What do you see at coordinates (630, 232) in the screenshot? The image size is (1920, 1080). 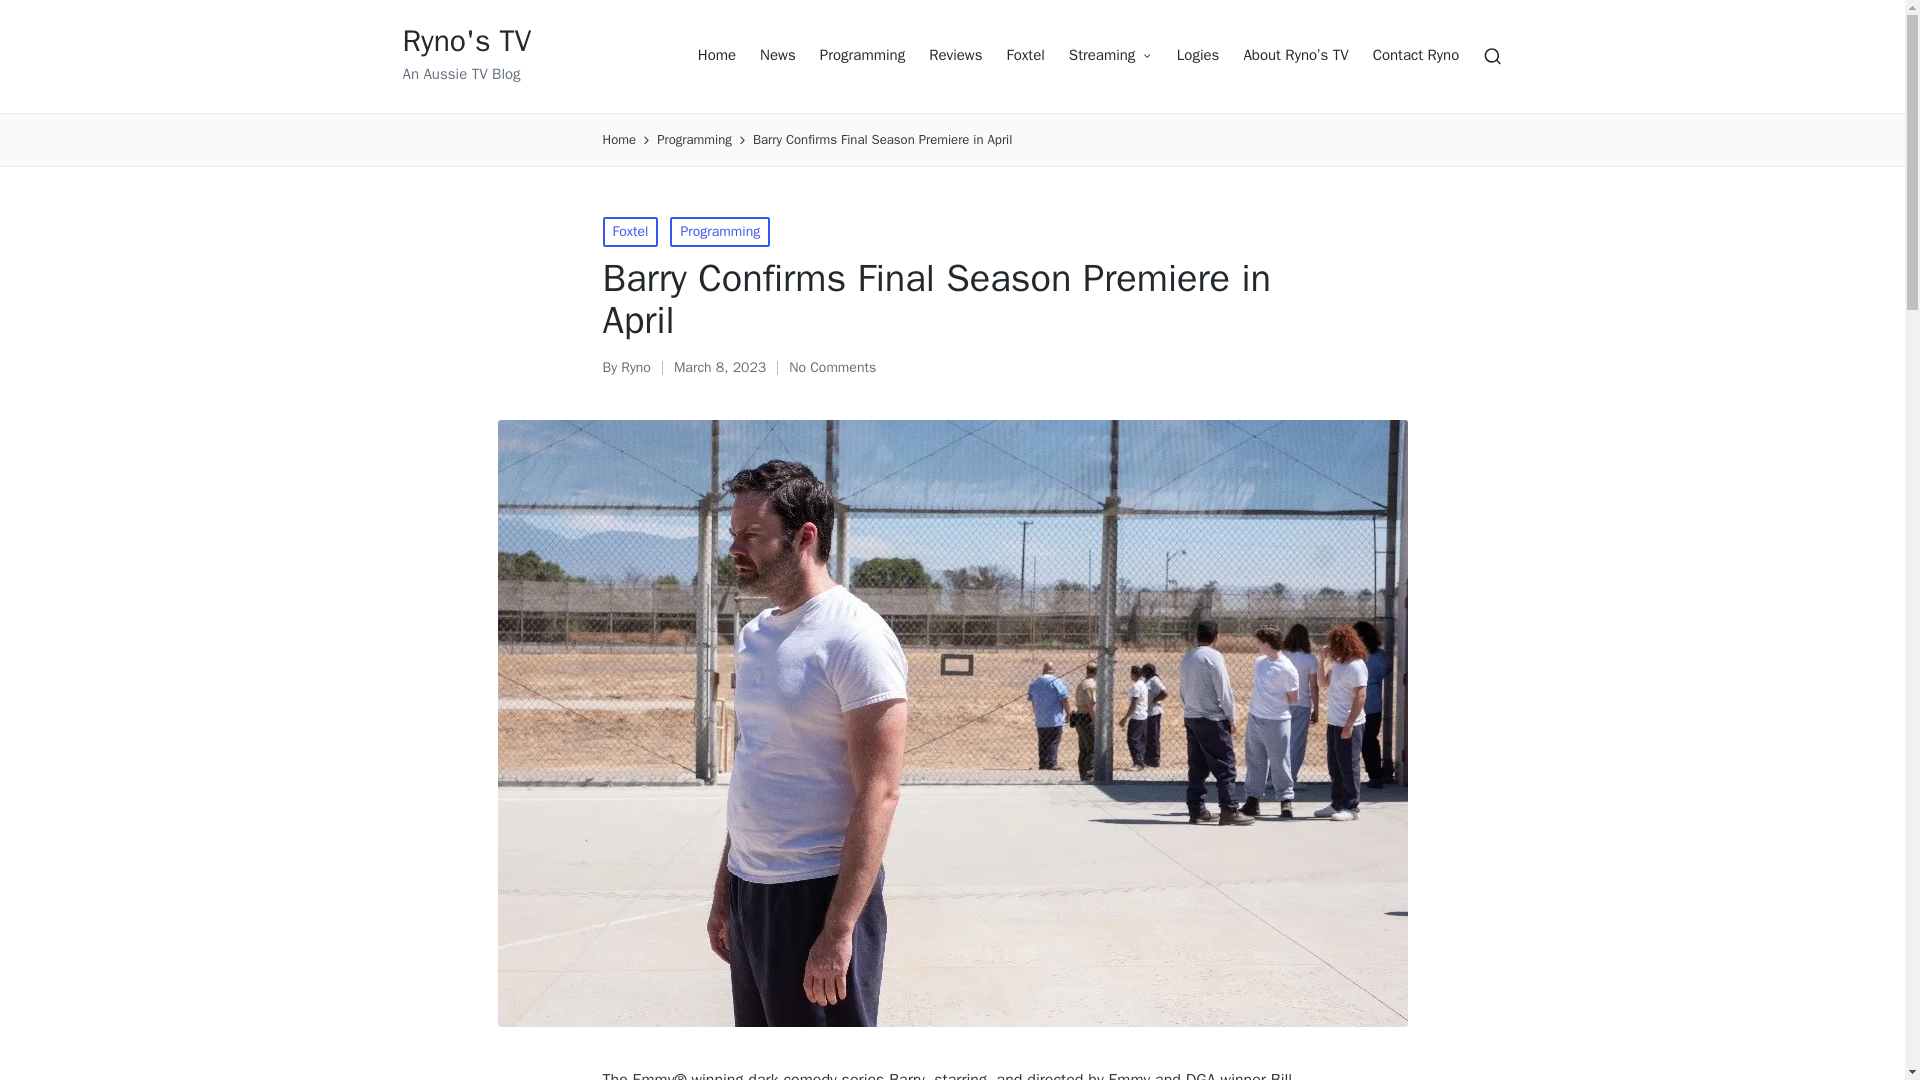 I see `Foxtel` at bounding box center [630, 232].